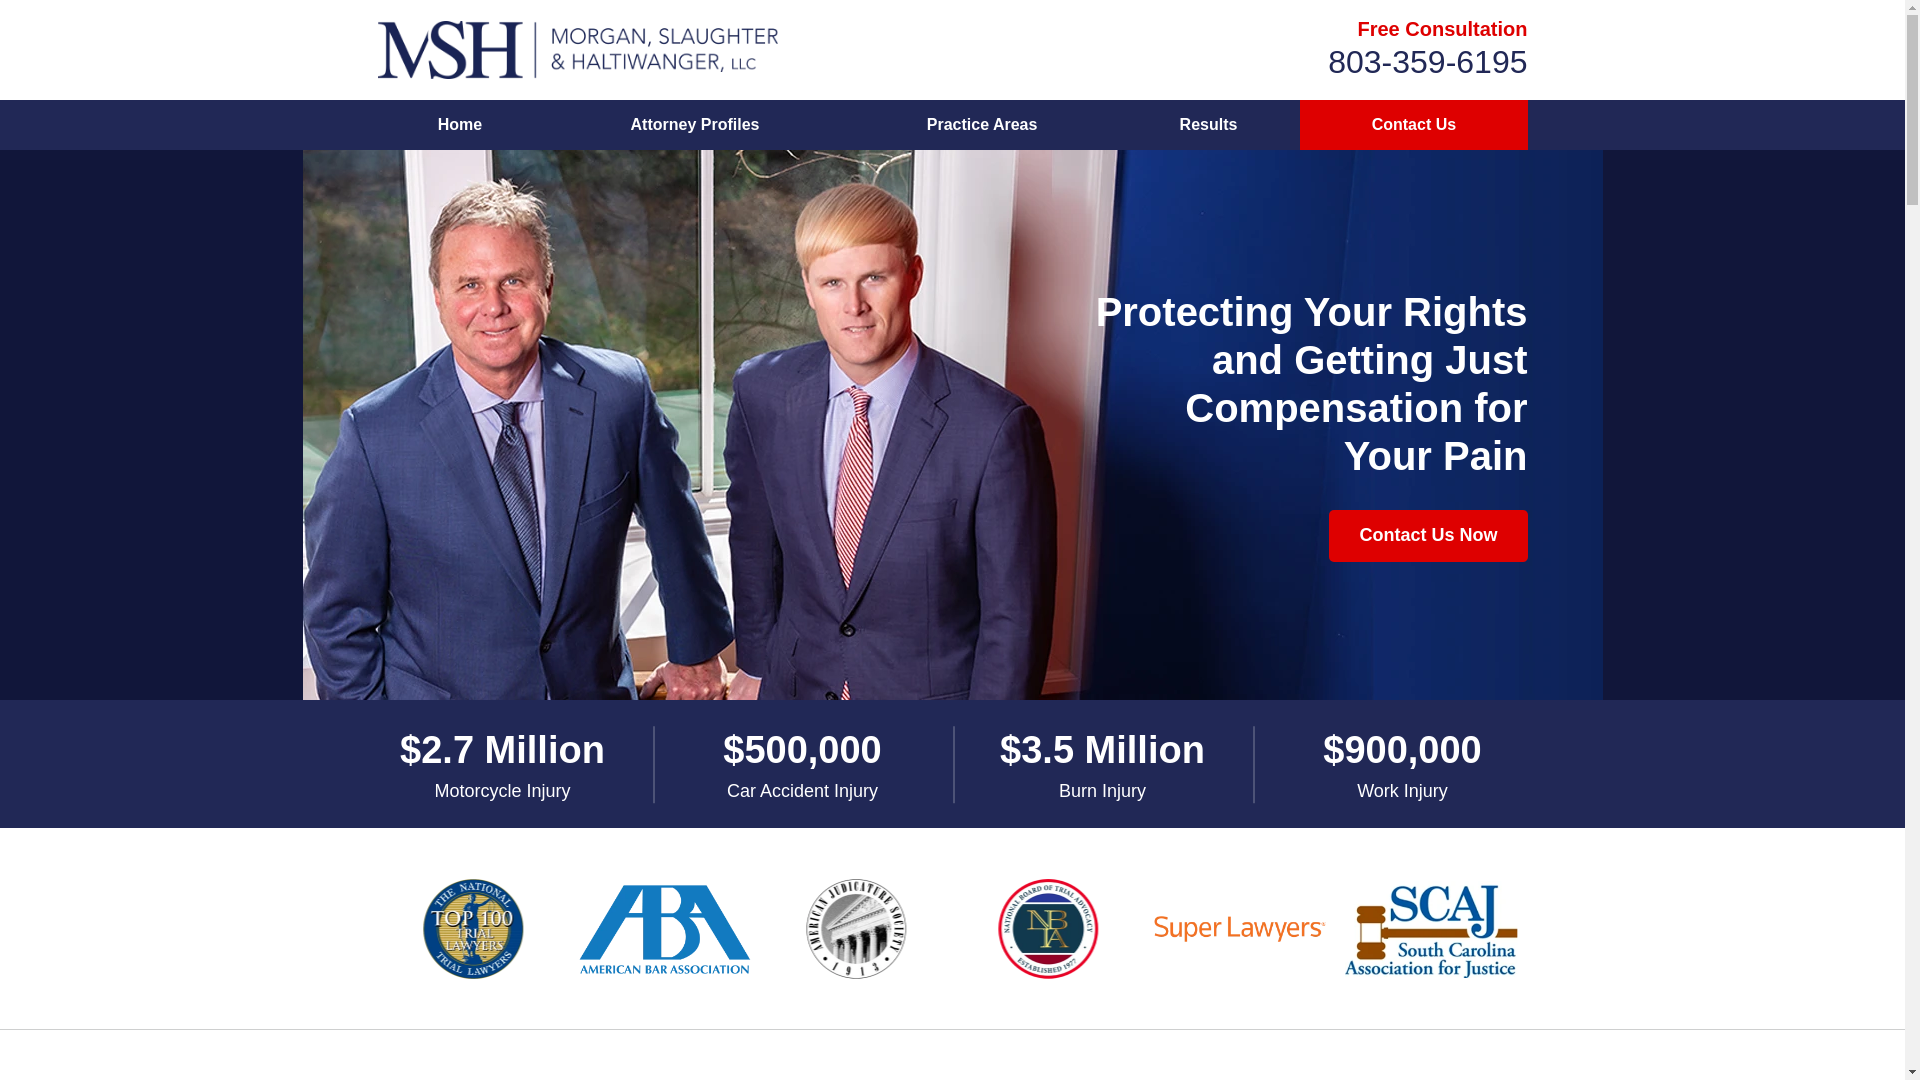  Describe the element at coordinates (1427, 62) in the screenshot. I see `803-359-6195` at that location.